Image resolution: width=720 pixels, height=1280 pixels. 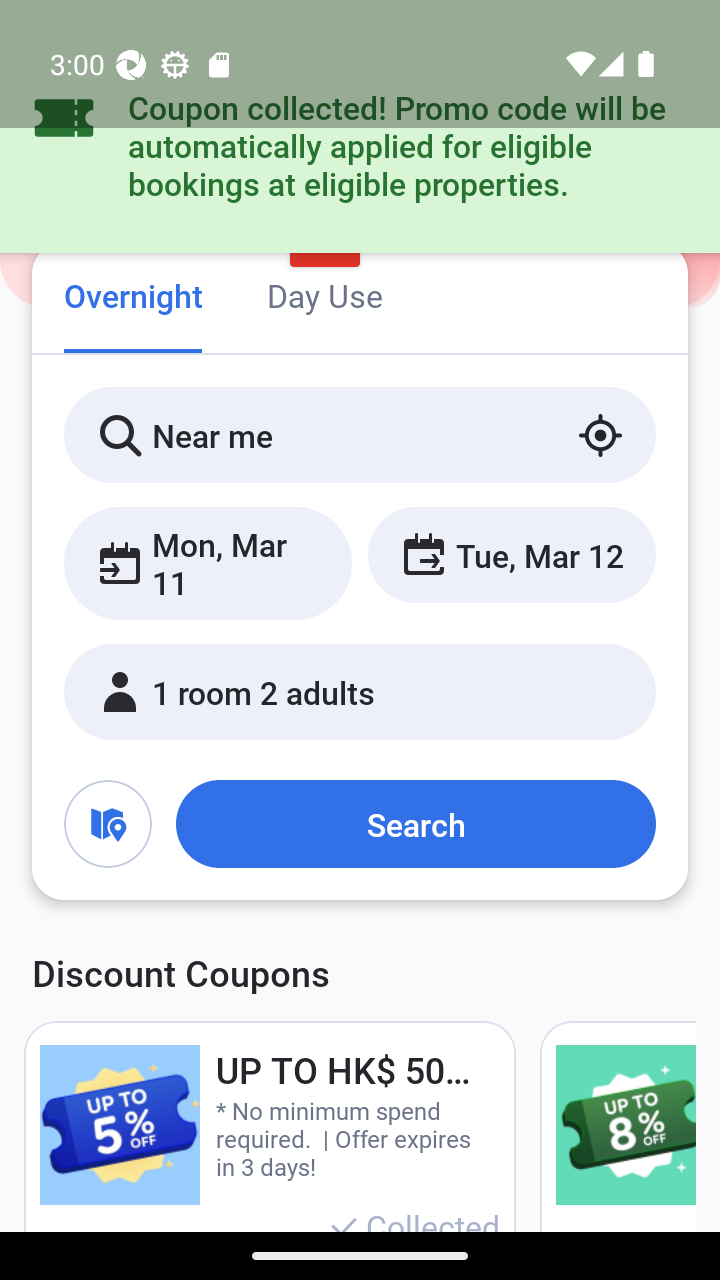 What do you see at coordinates (360, 434) in the screenshot?
I see `Near me` at bounding box center [360, 434].